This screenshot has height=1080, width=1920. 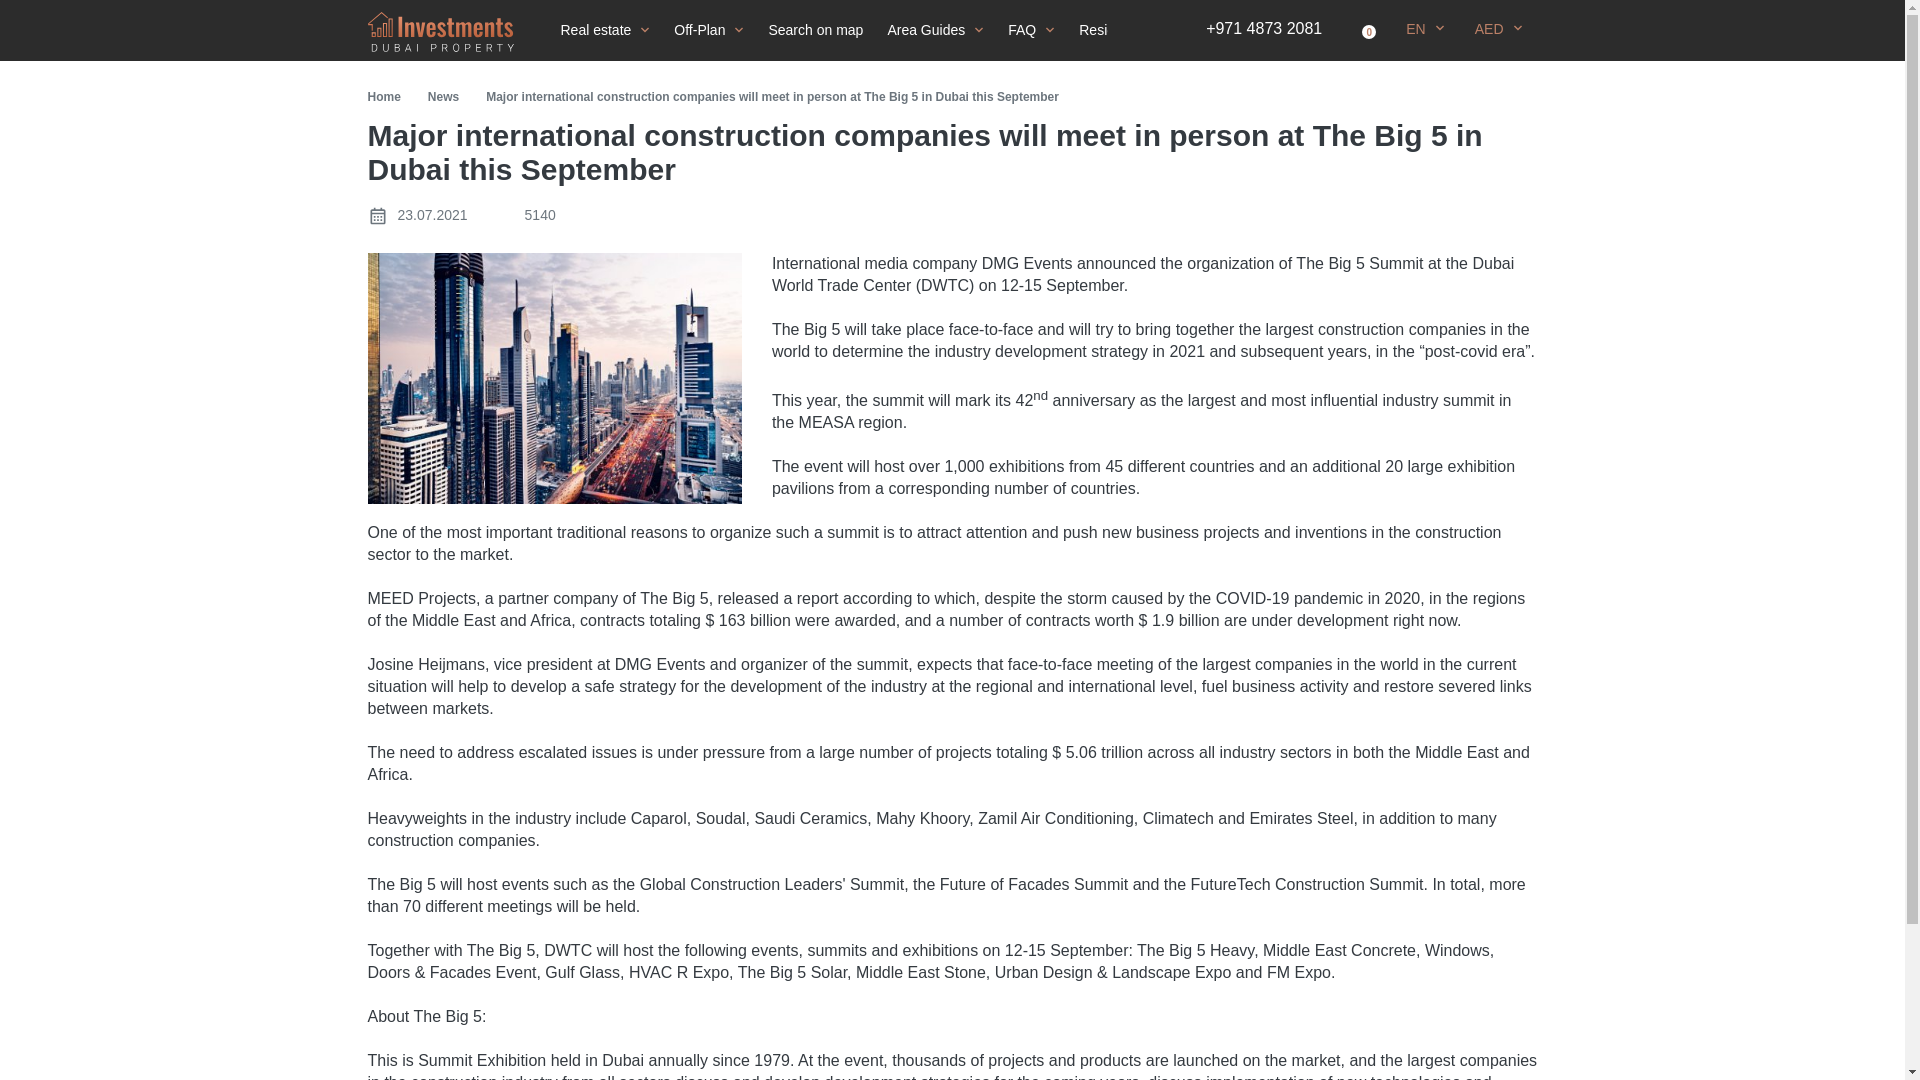 I want to click on Dubai-Property.Investments, so click(x=441, y=32).